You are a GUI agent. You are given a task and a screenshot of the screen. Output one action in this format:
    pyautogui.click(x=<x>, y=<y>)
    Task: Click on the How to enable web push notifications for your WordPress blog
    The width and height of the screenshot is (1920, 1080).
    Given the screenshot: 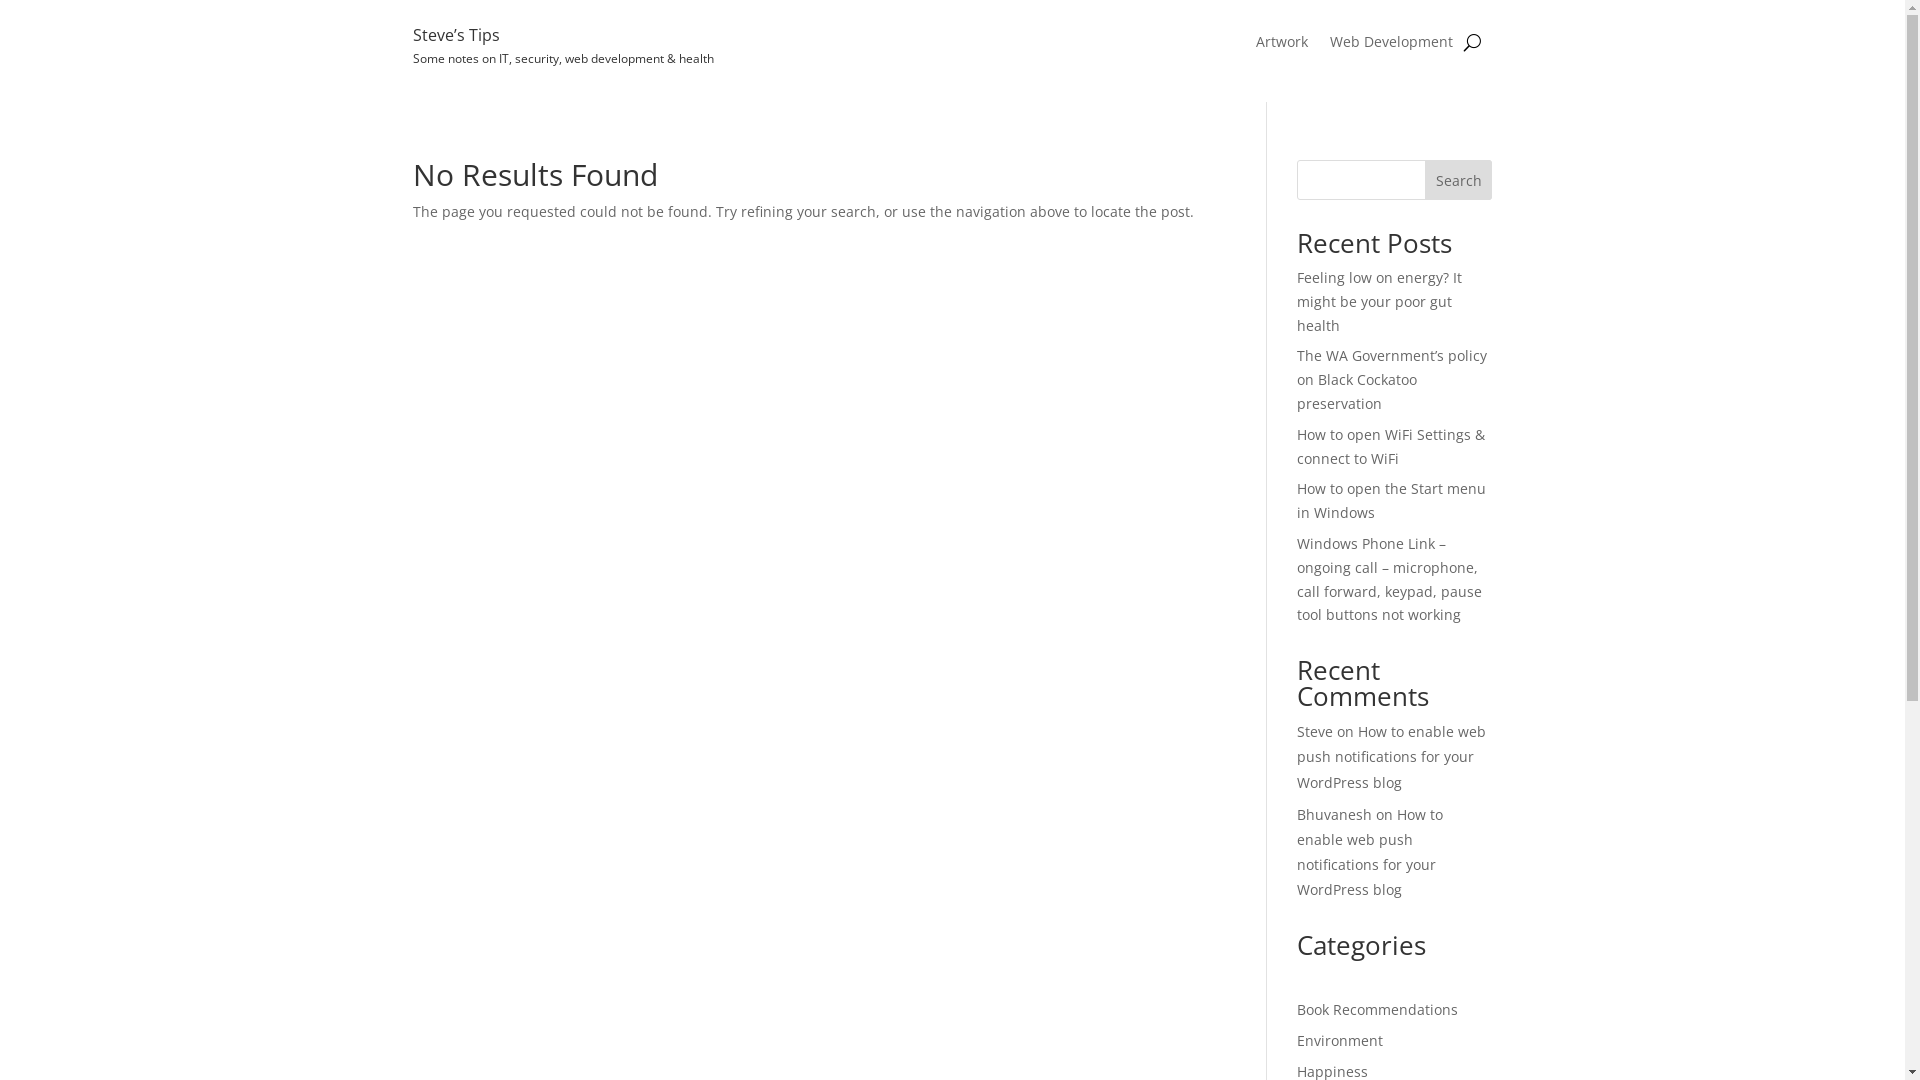 What is the action you would take?
    pyautogui.click(x=1392, y=756)
    